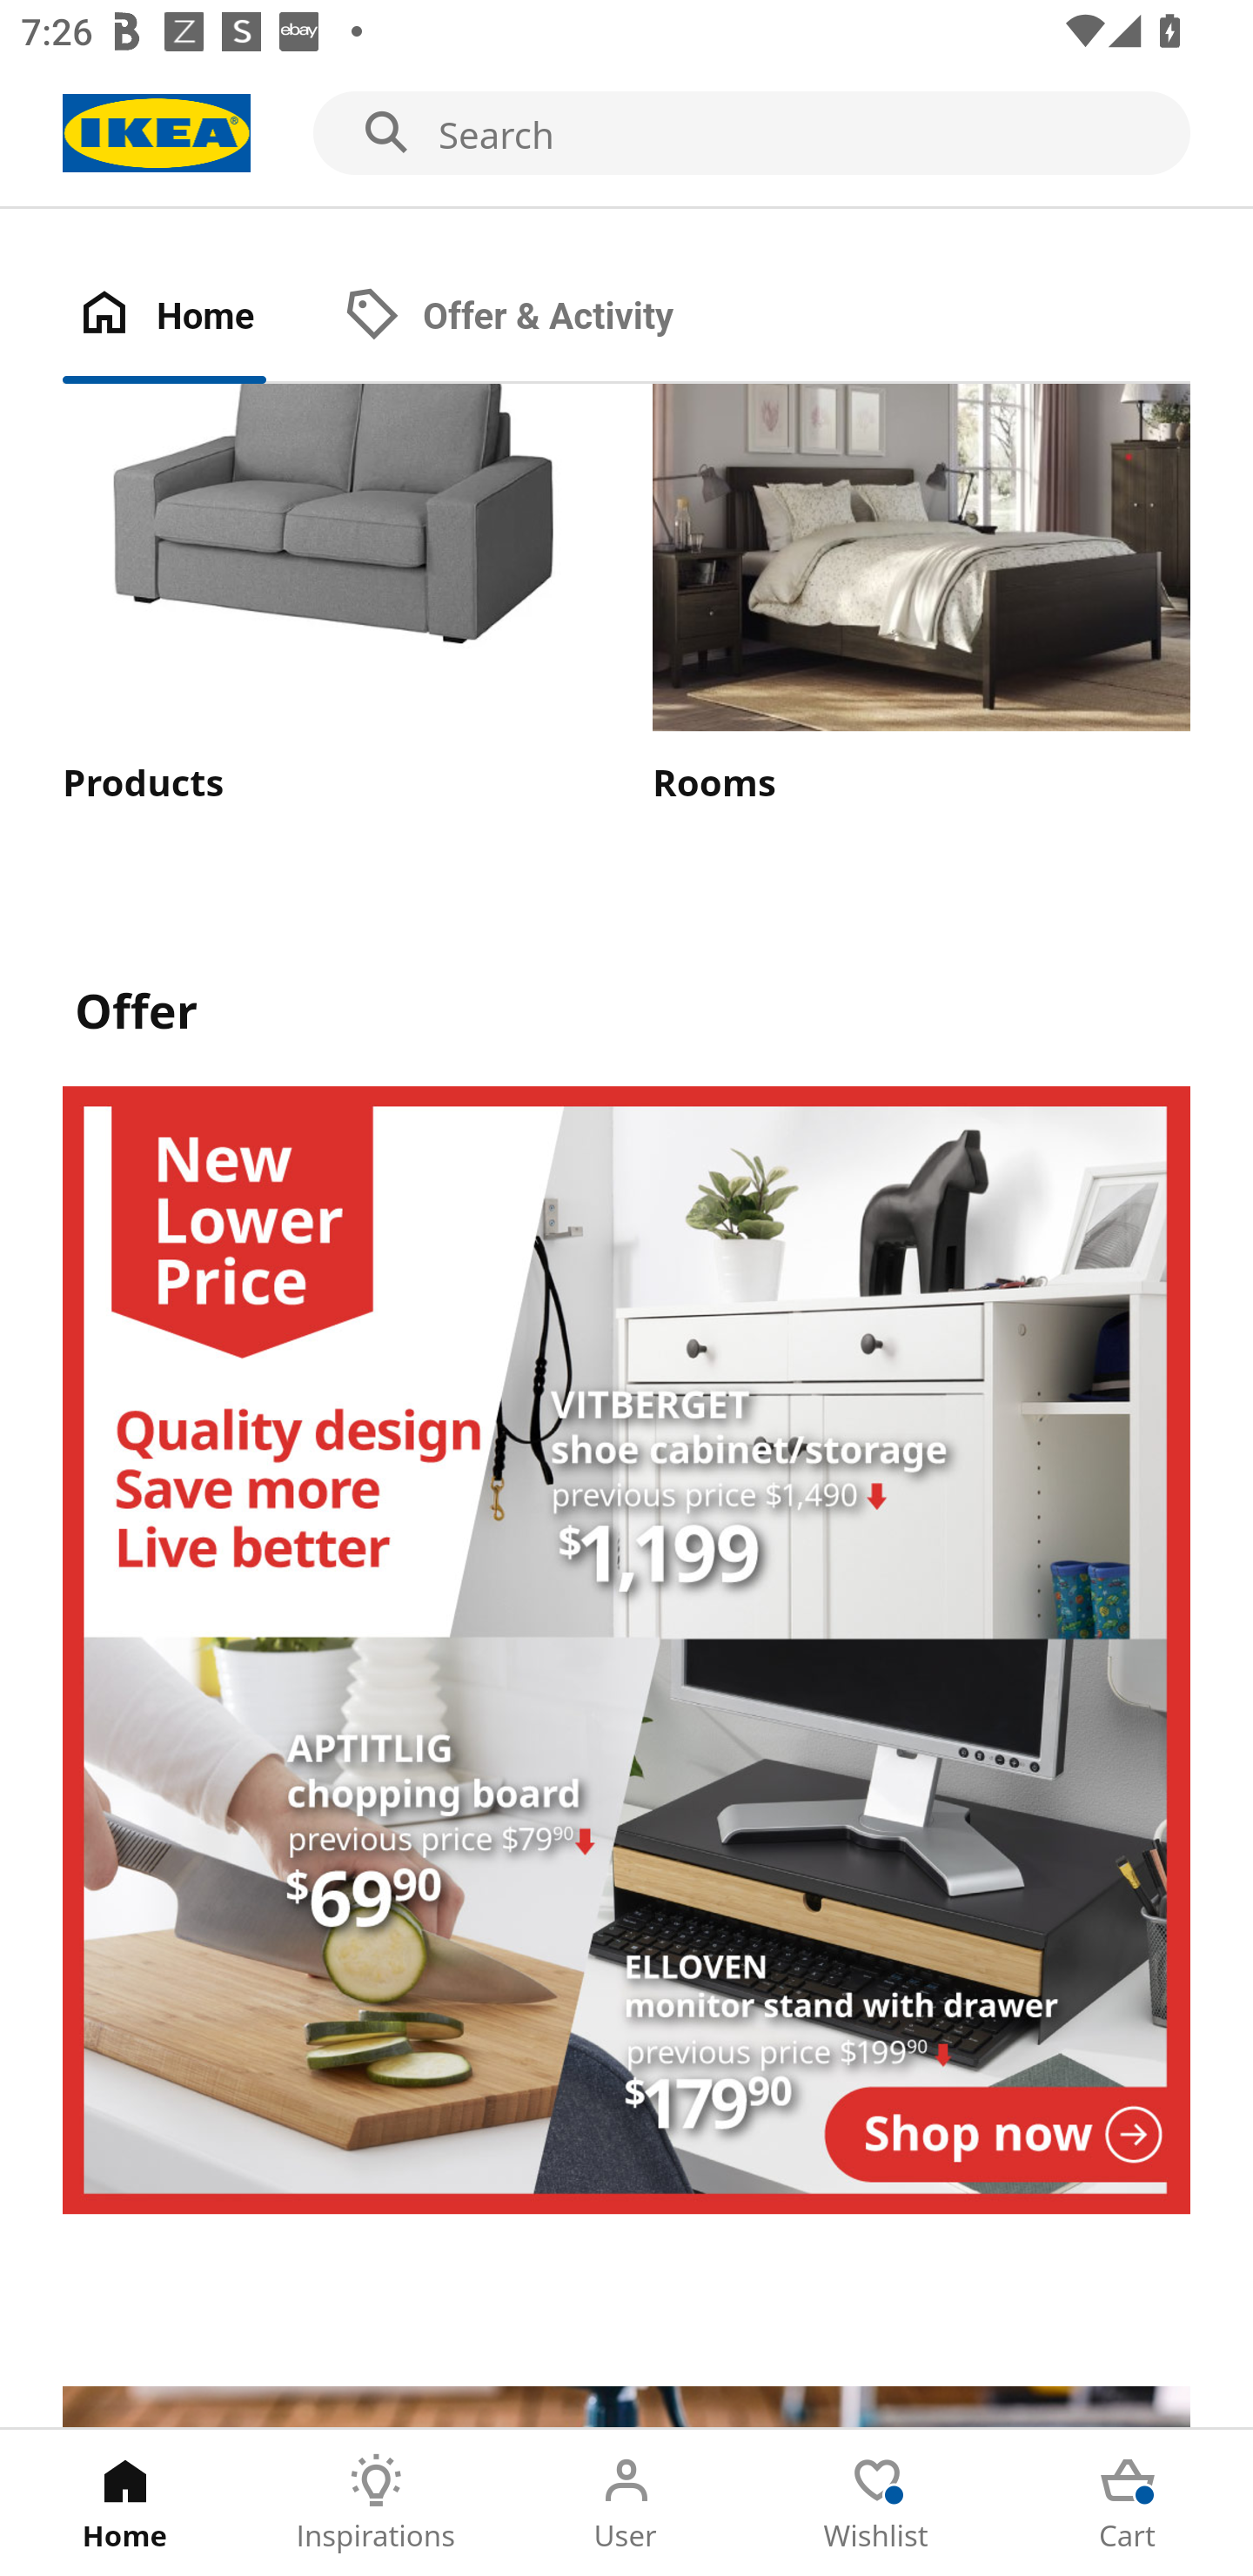  Describe the element at coordinates (125, 2503) in the screenshot. I see `Home
Tab 1 of 5` at that location.